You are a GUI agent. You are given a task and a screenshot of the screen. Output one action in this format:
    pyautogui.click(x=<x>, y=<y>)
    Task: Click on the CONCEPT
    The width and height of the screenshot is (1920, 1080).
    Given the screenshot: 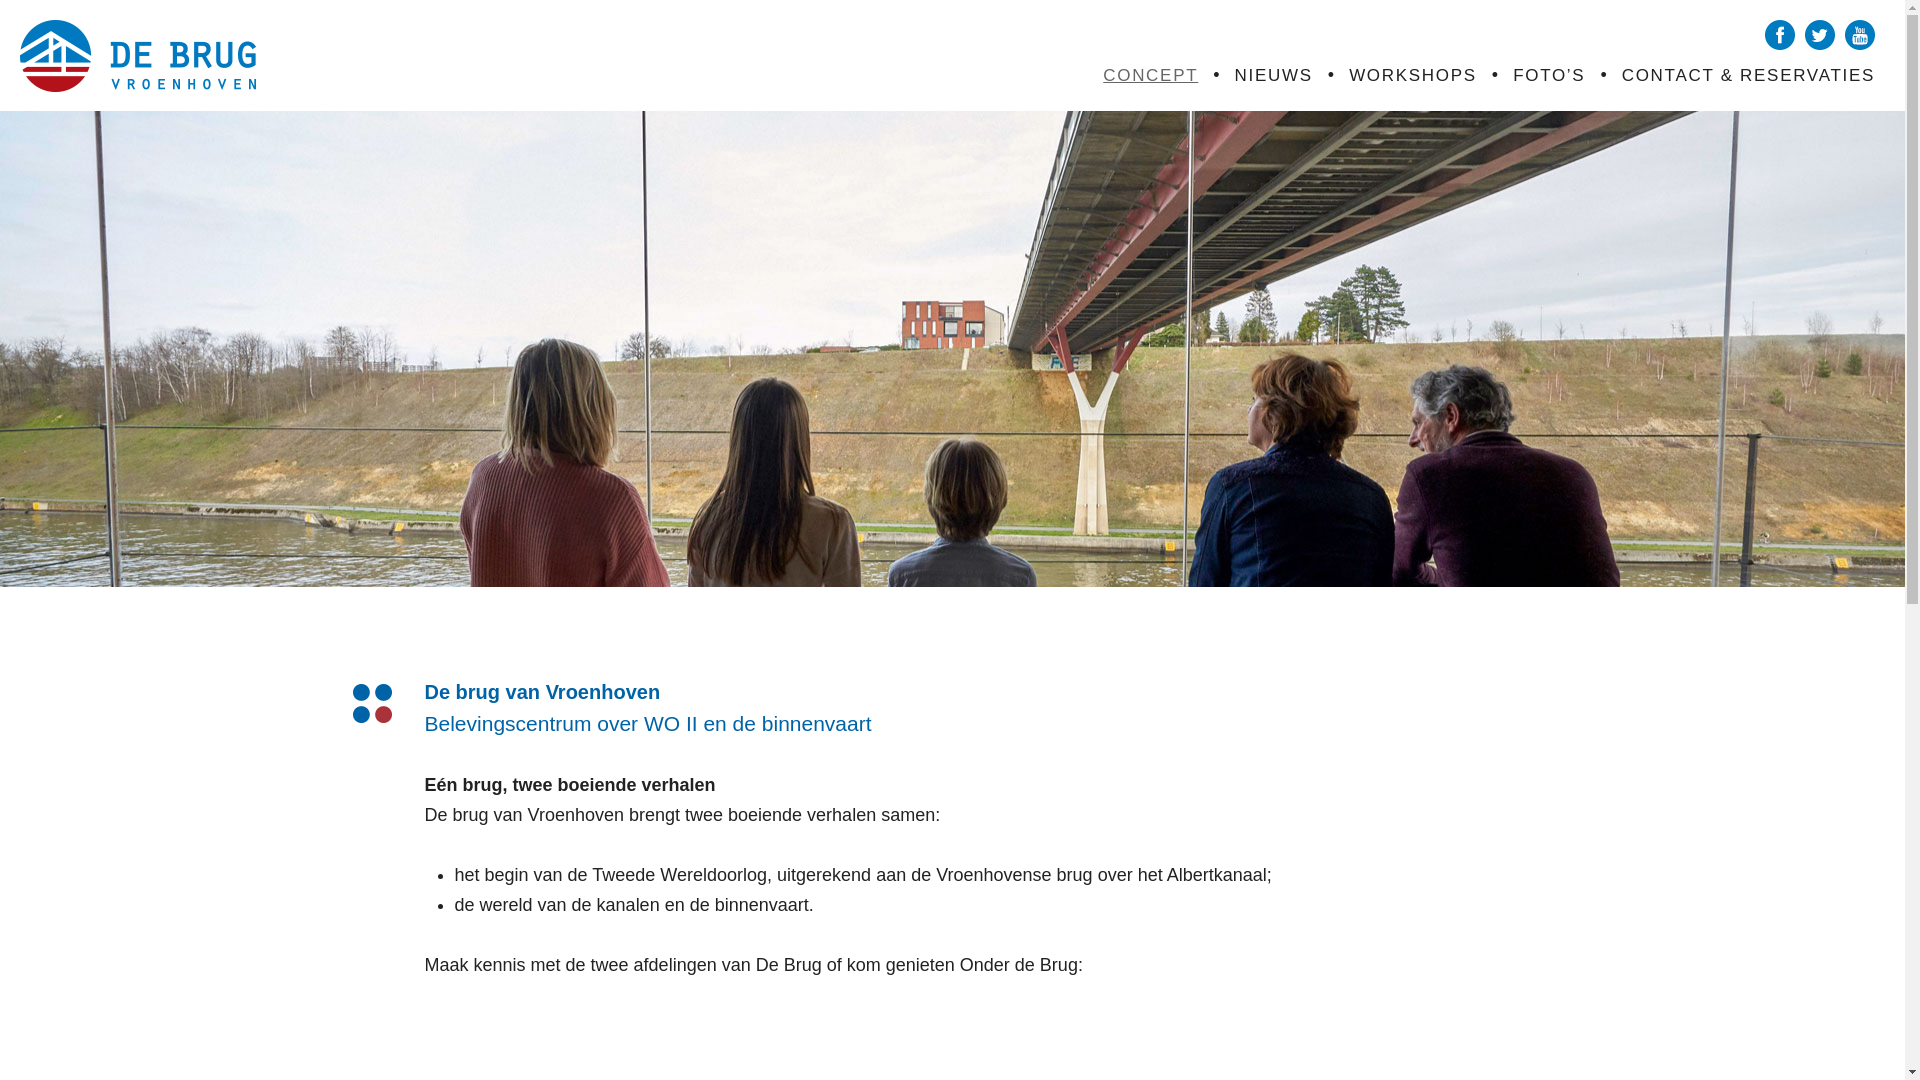 What is the action you would take?
    pyautogui.click(x=1150, y=76)
    